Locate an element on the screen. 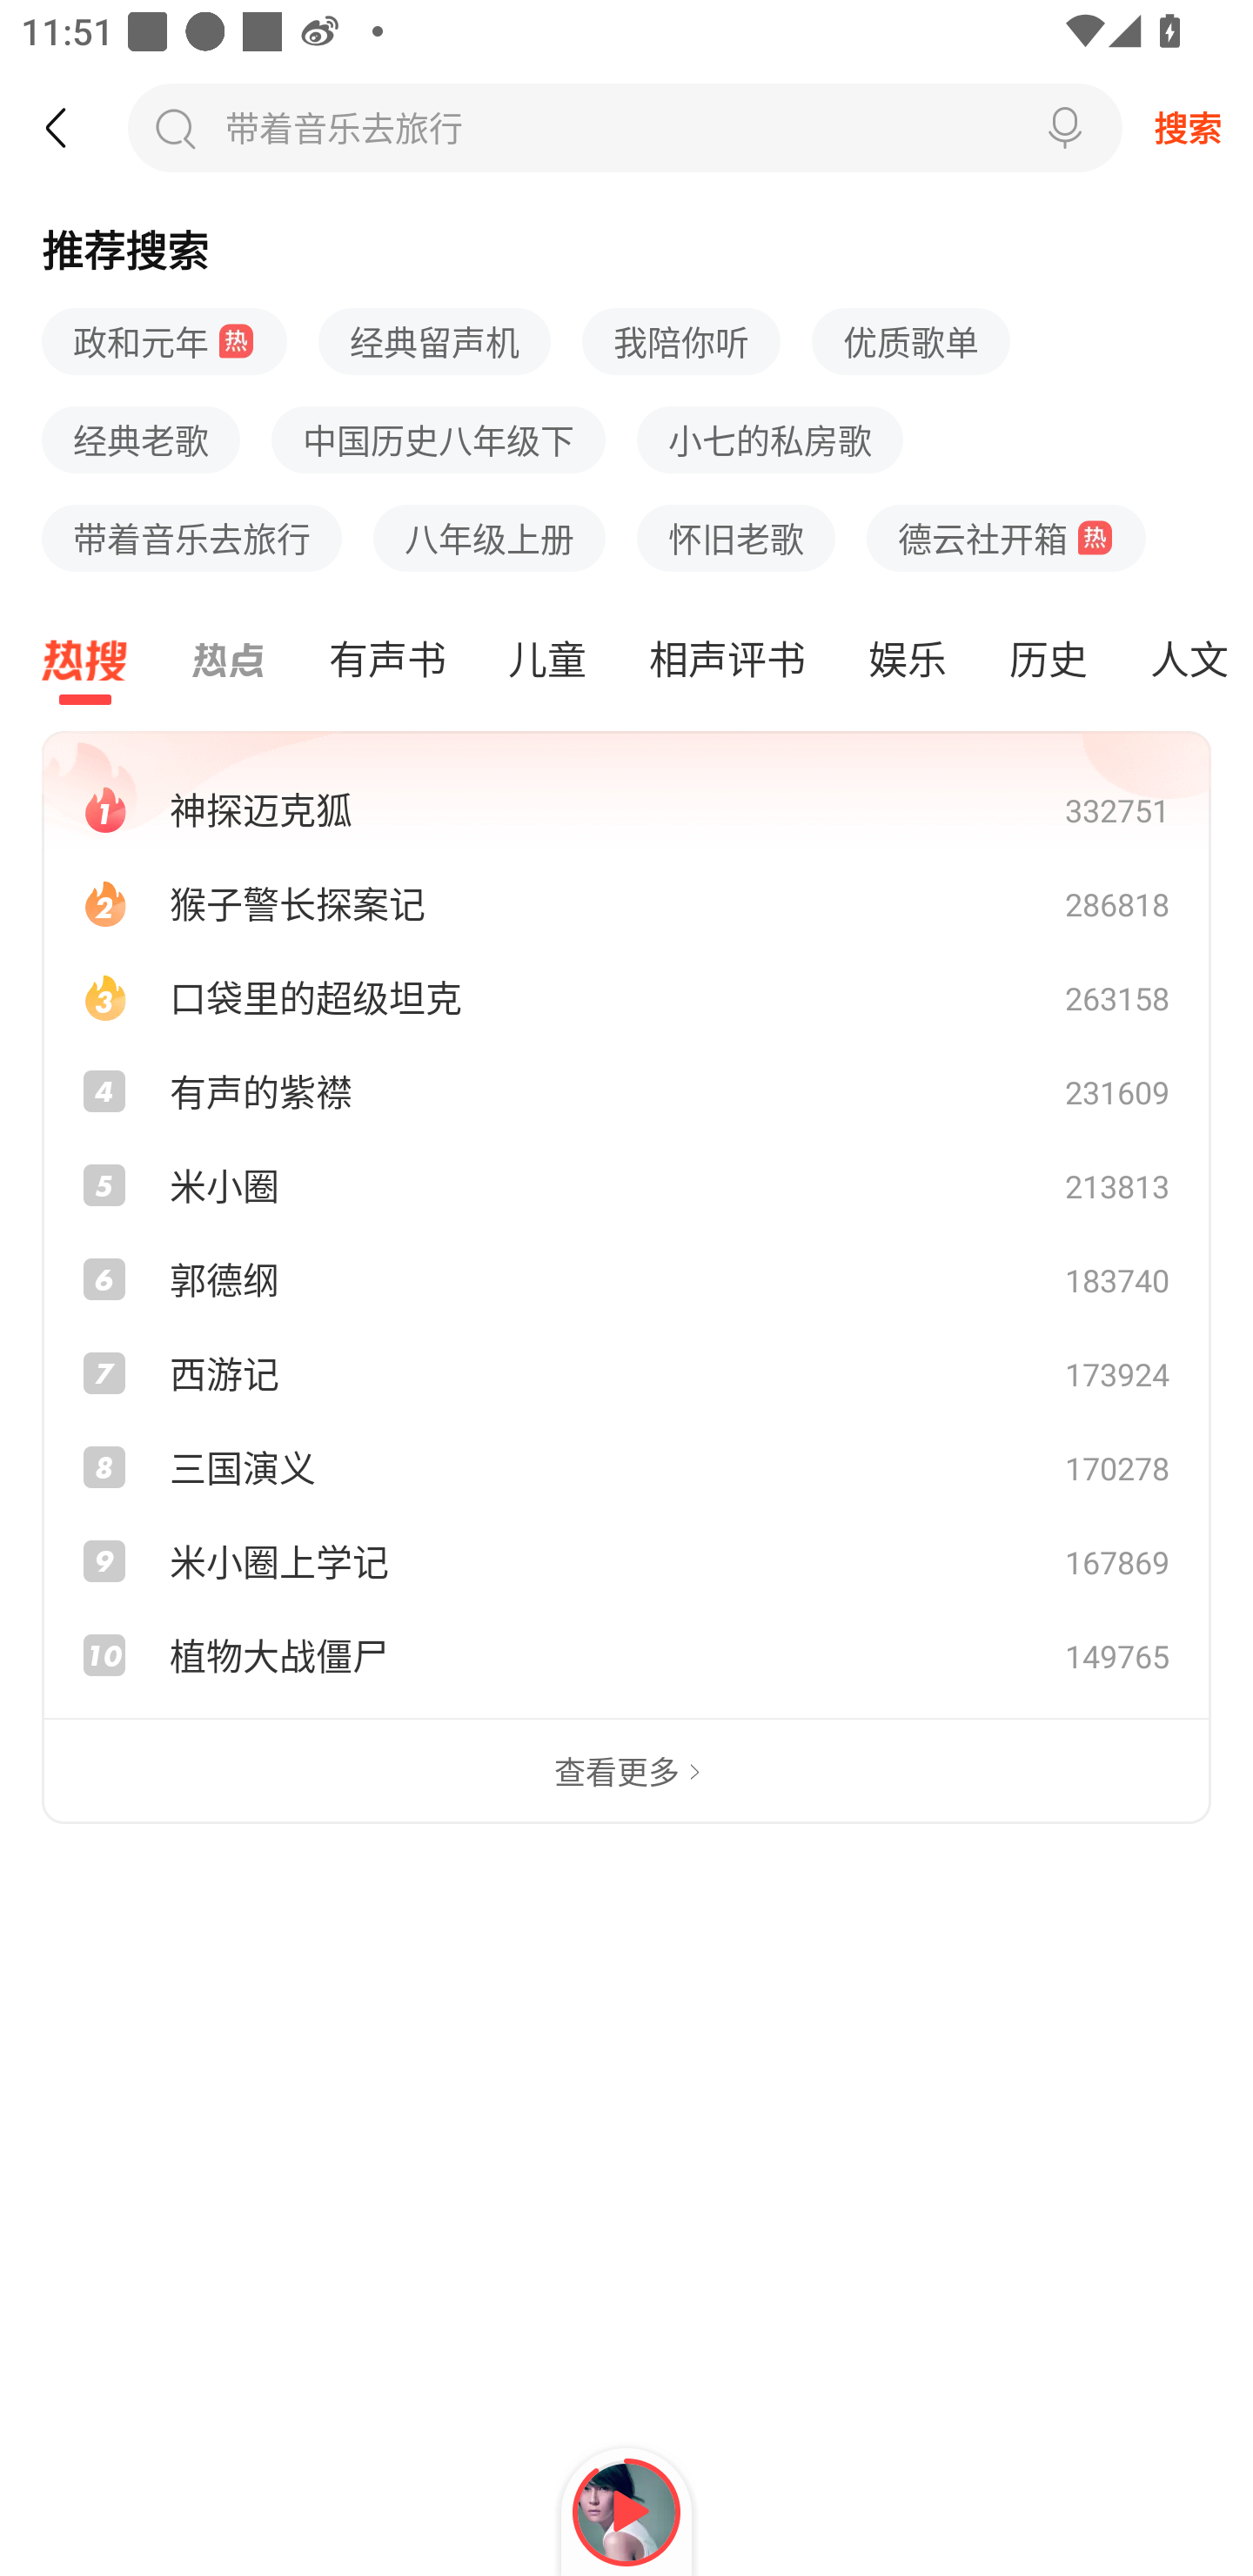 The image size is (1253, 2576). 优质歌单 is located at coordinates (910, 343).